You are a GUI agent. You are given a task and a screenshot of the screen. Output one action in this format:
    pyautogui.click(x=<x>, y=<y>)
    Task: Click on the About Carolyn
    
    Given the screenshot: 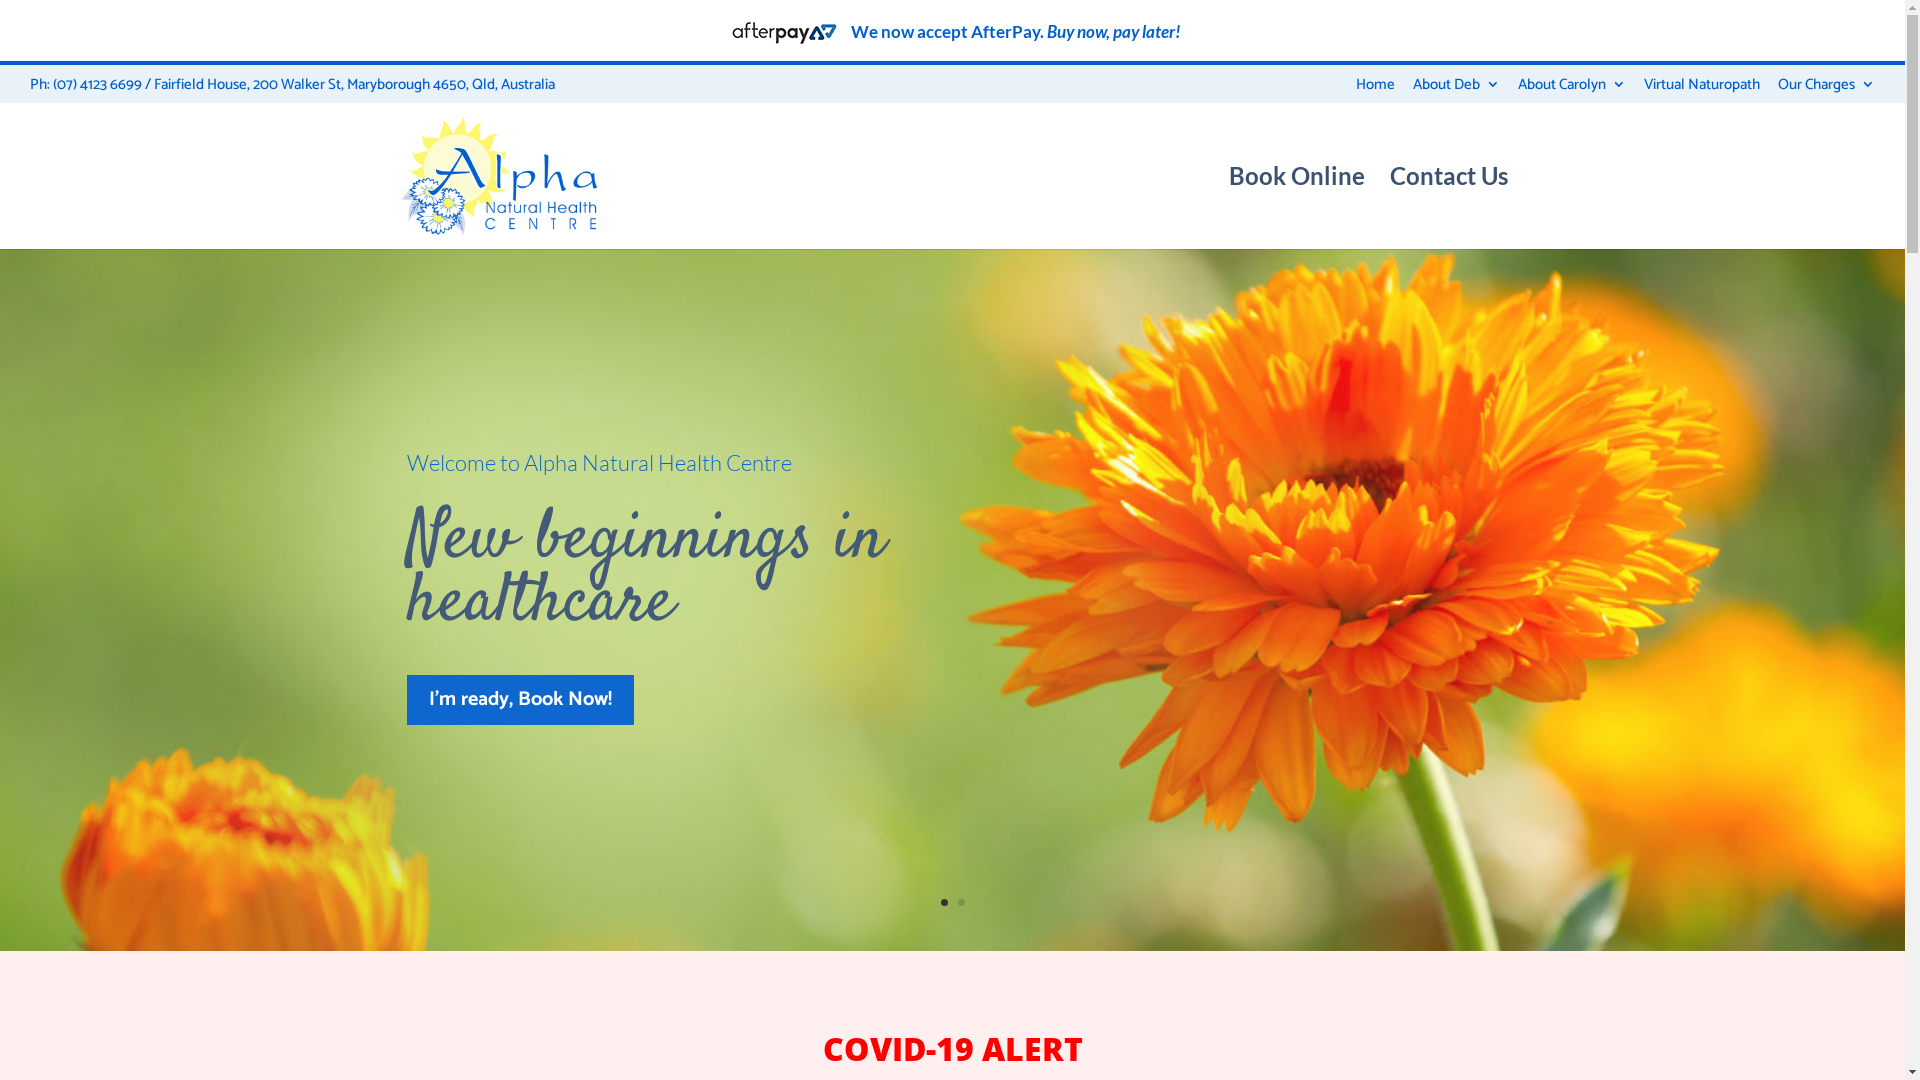 What is the action you would take?
    pyautogui.click(x=1572, y=90)
    